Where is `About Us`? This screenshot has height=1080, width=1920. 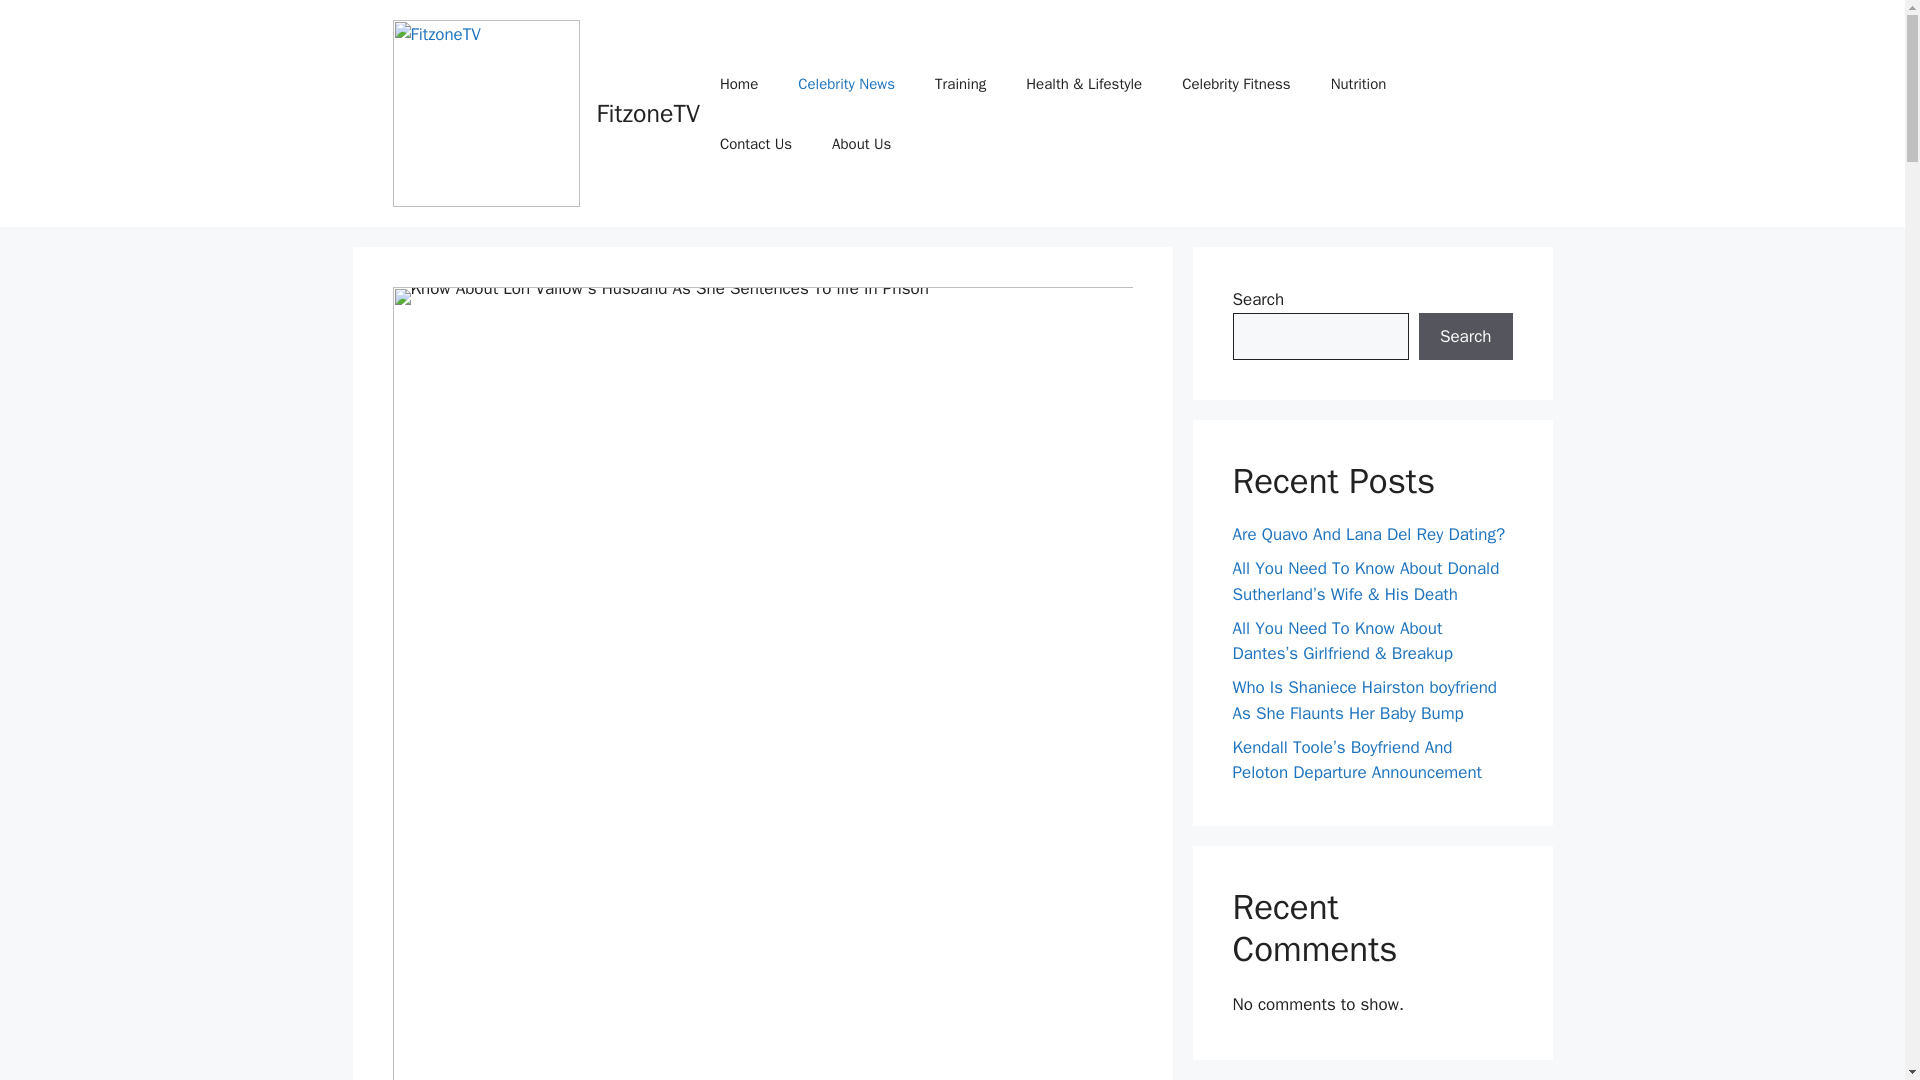
About Us is located at coordinates (861, 144).